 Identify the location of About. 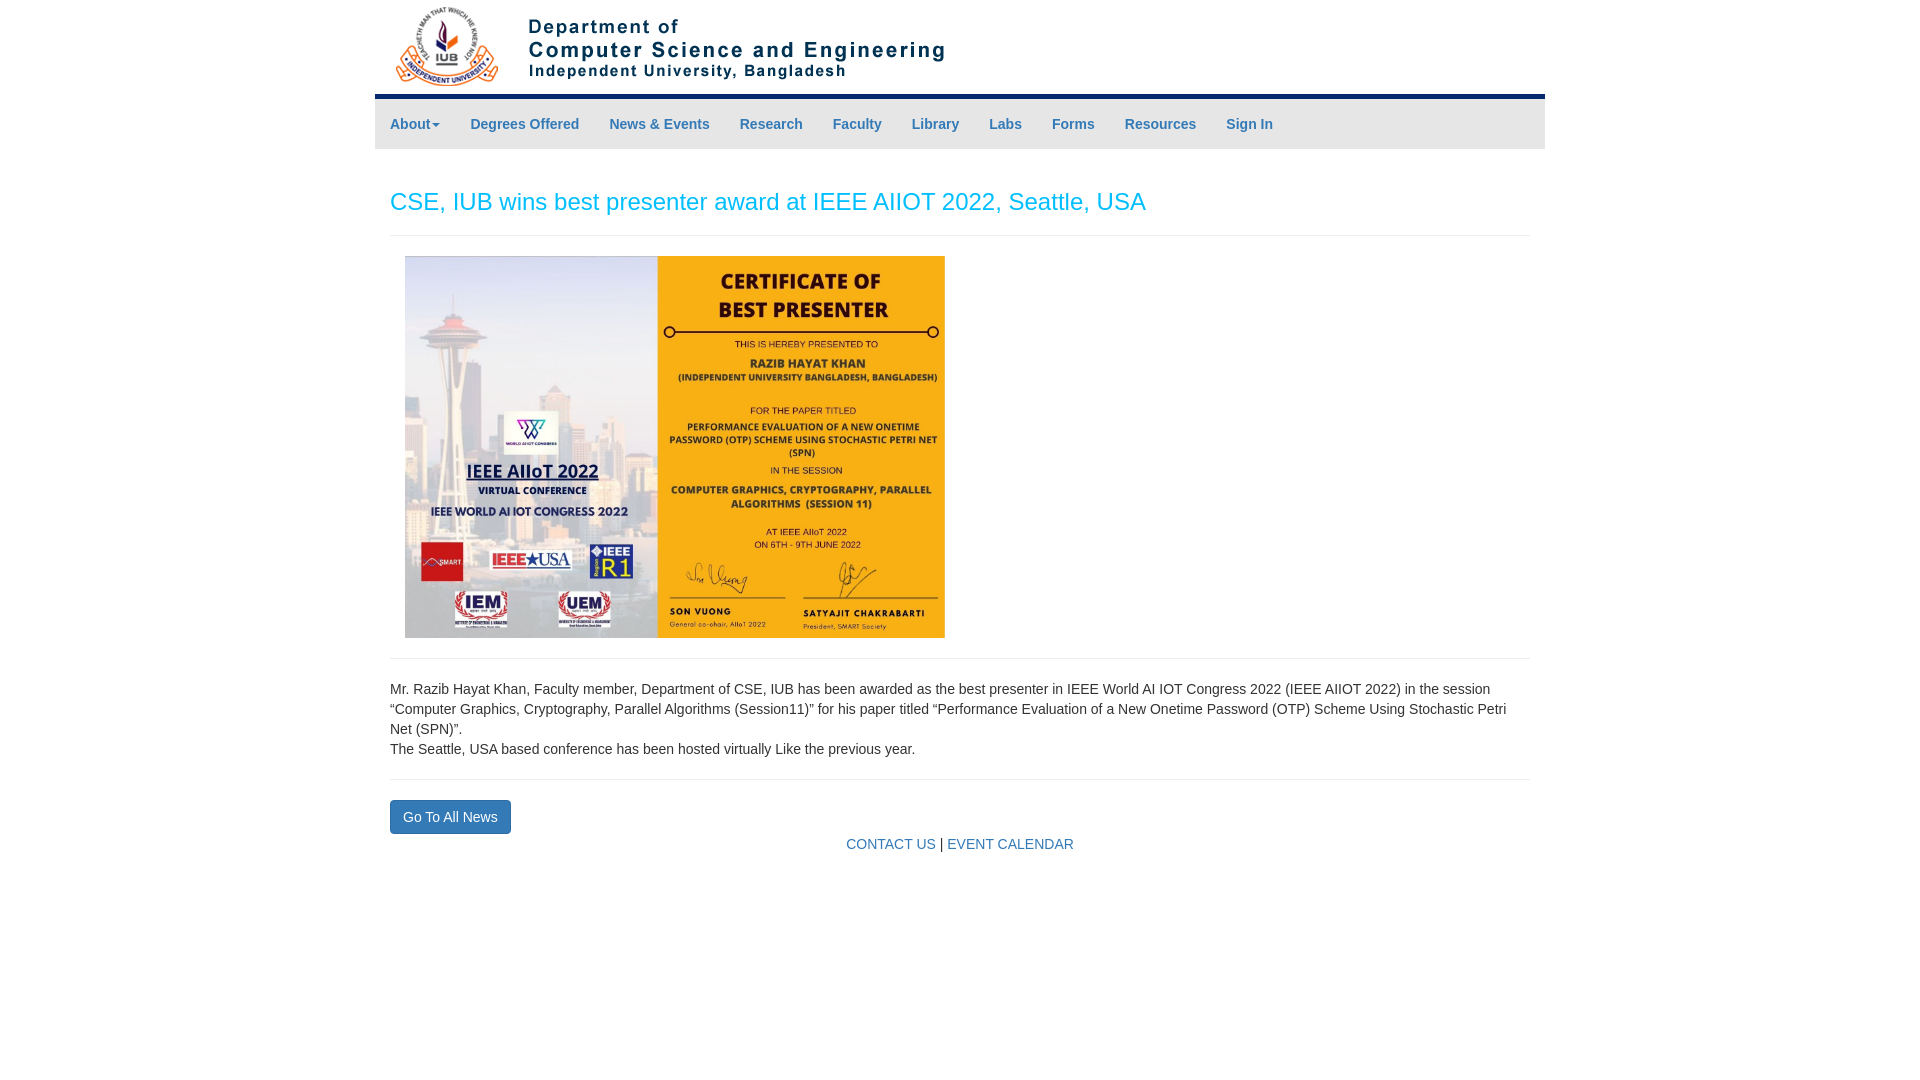
(415, 124).